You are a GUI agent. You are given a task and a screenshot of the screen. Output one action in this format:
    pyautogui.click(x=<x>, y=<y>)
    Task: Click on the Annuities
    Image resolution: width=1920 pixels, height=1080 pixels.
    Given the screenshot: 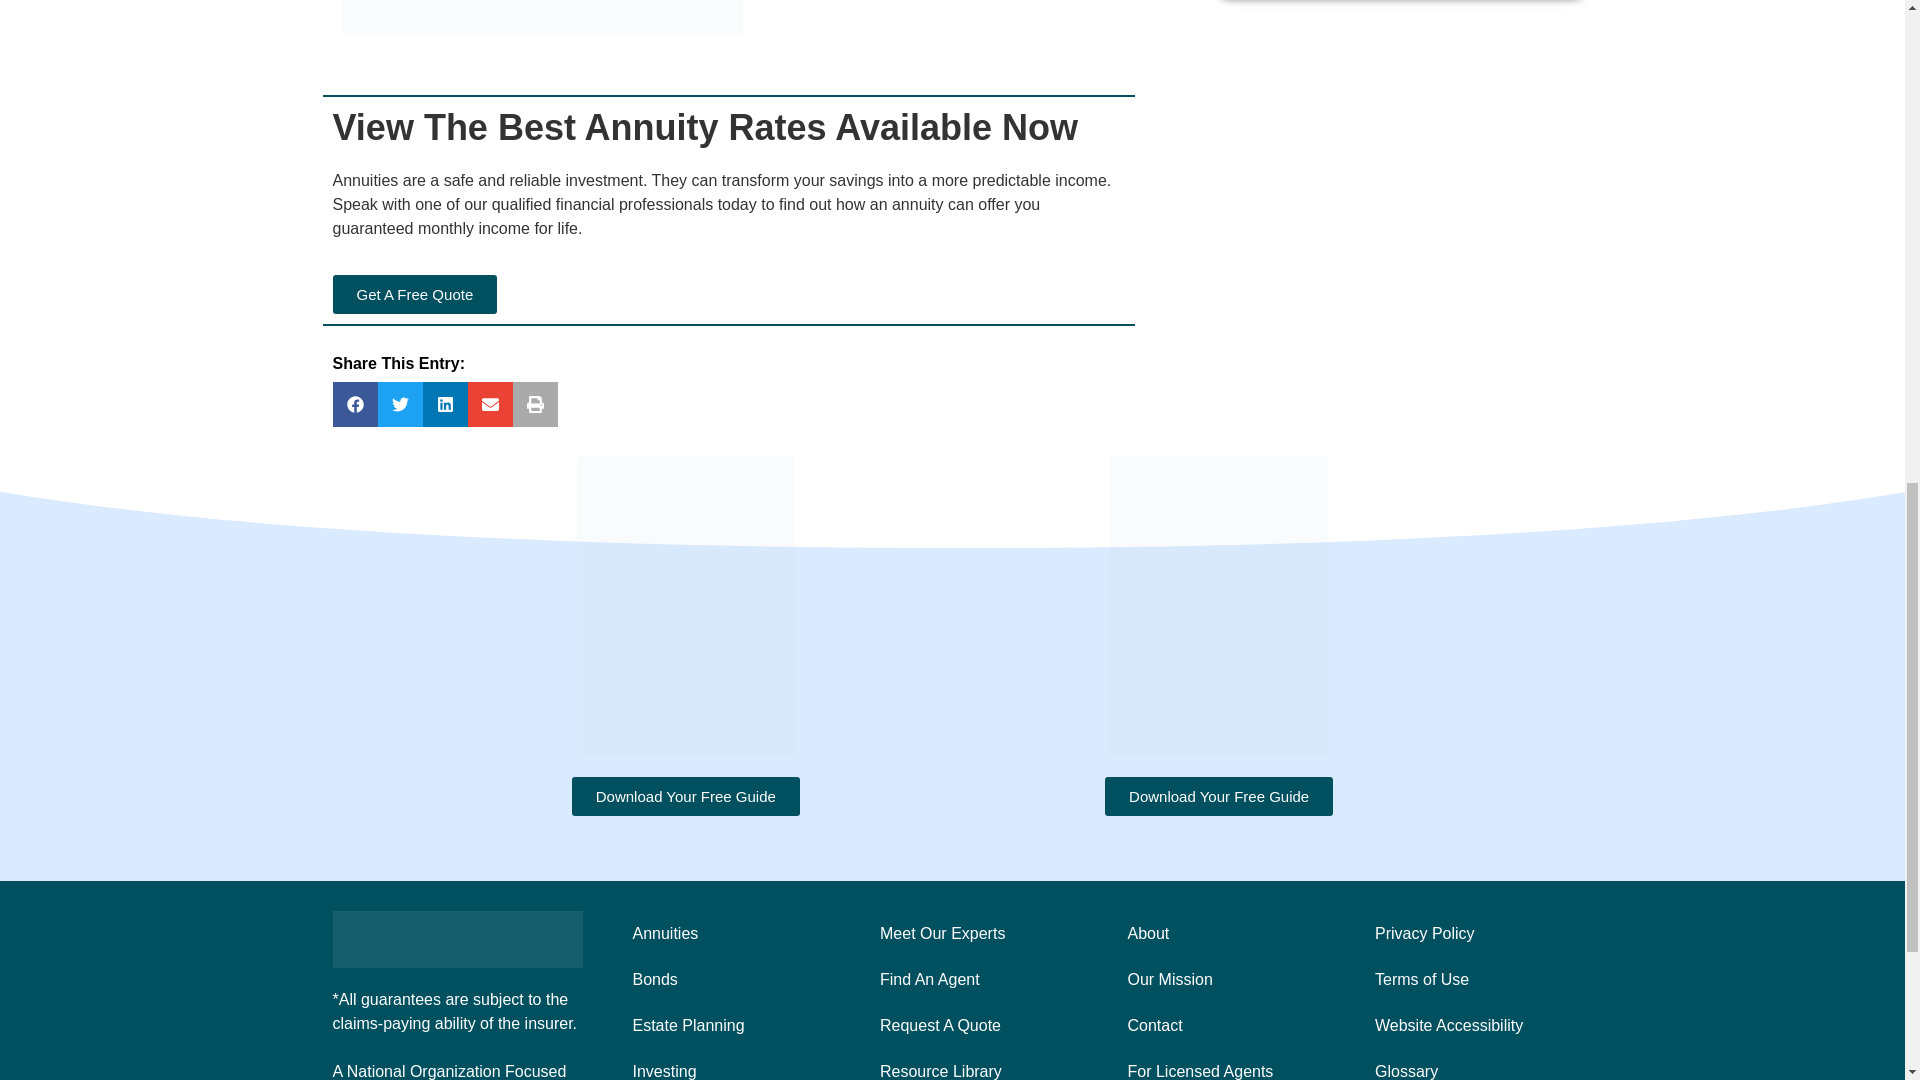 What is the action you would take?
    pyautogui.click(x=726, y=934)
    